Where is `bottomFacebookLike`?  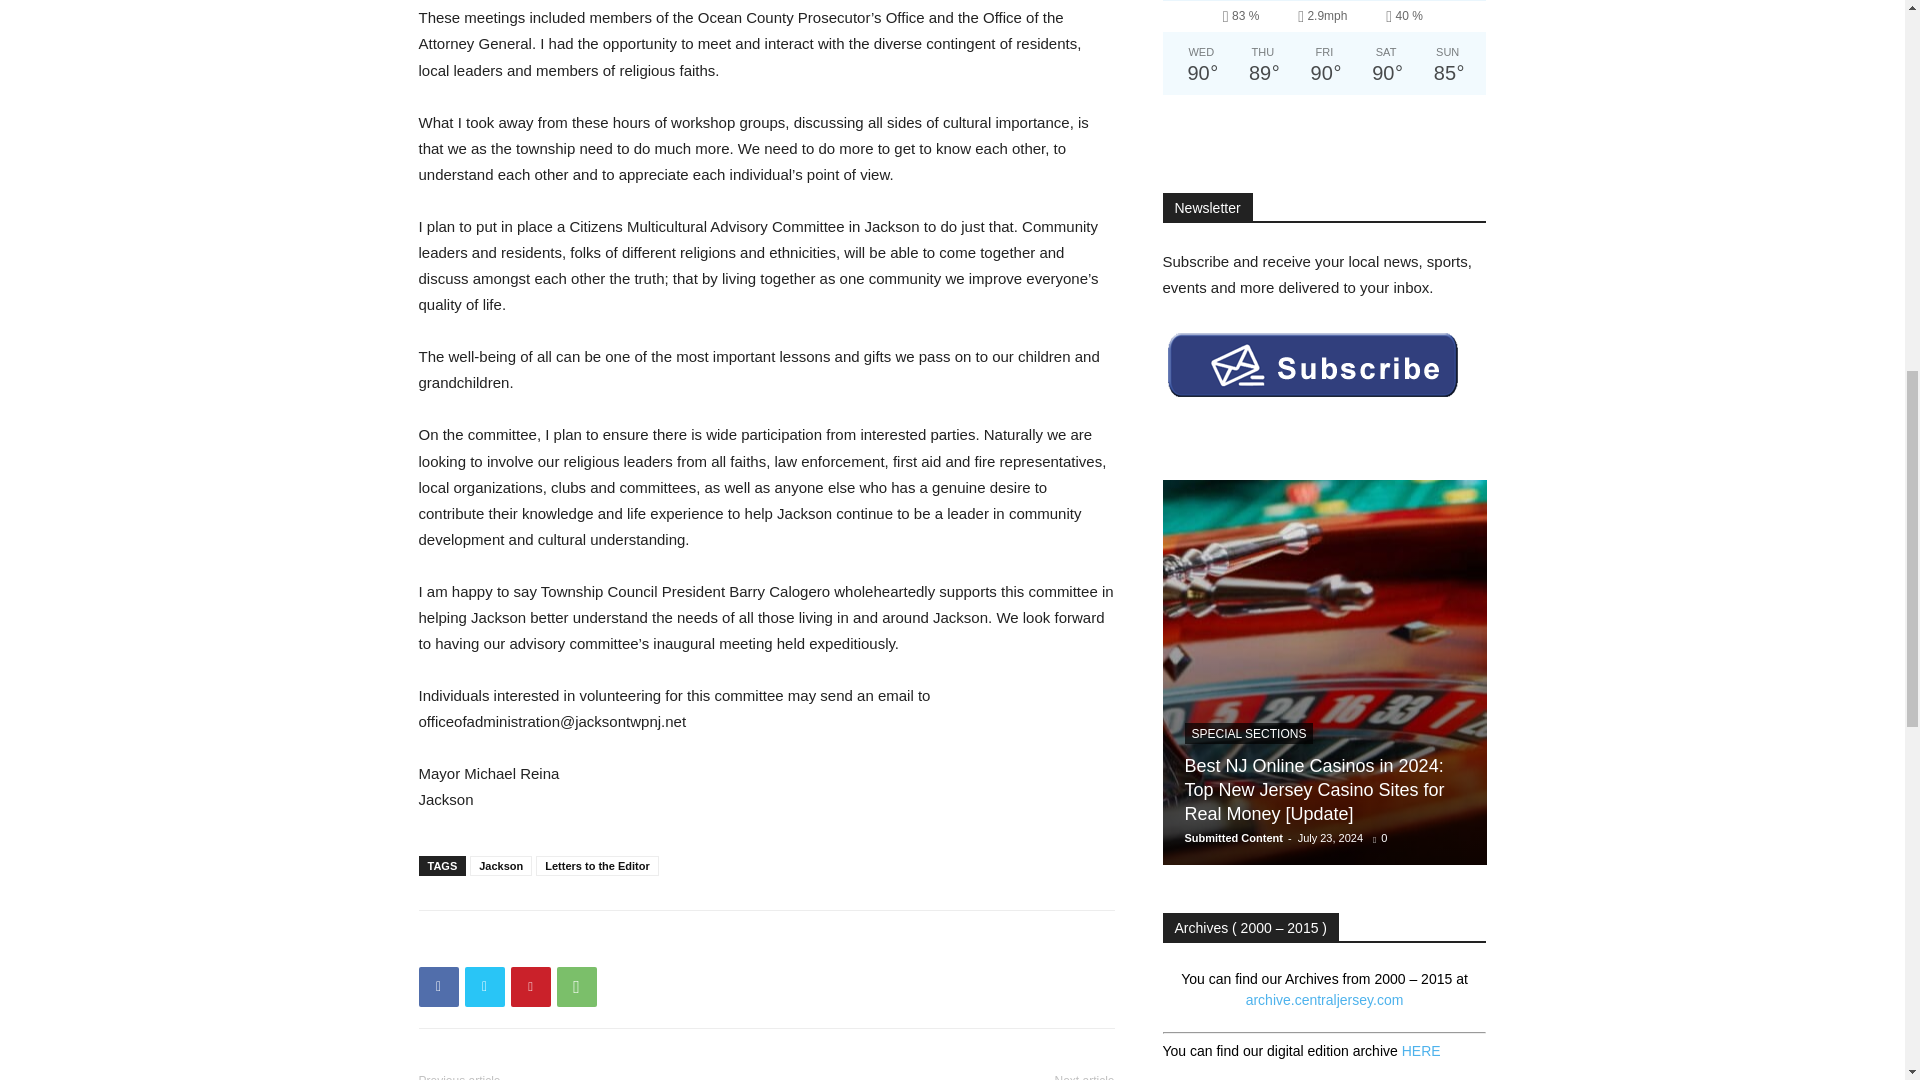 bottomFacebookLike is located at coordinates (568, 942).